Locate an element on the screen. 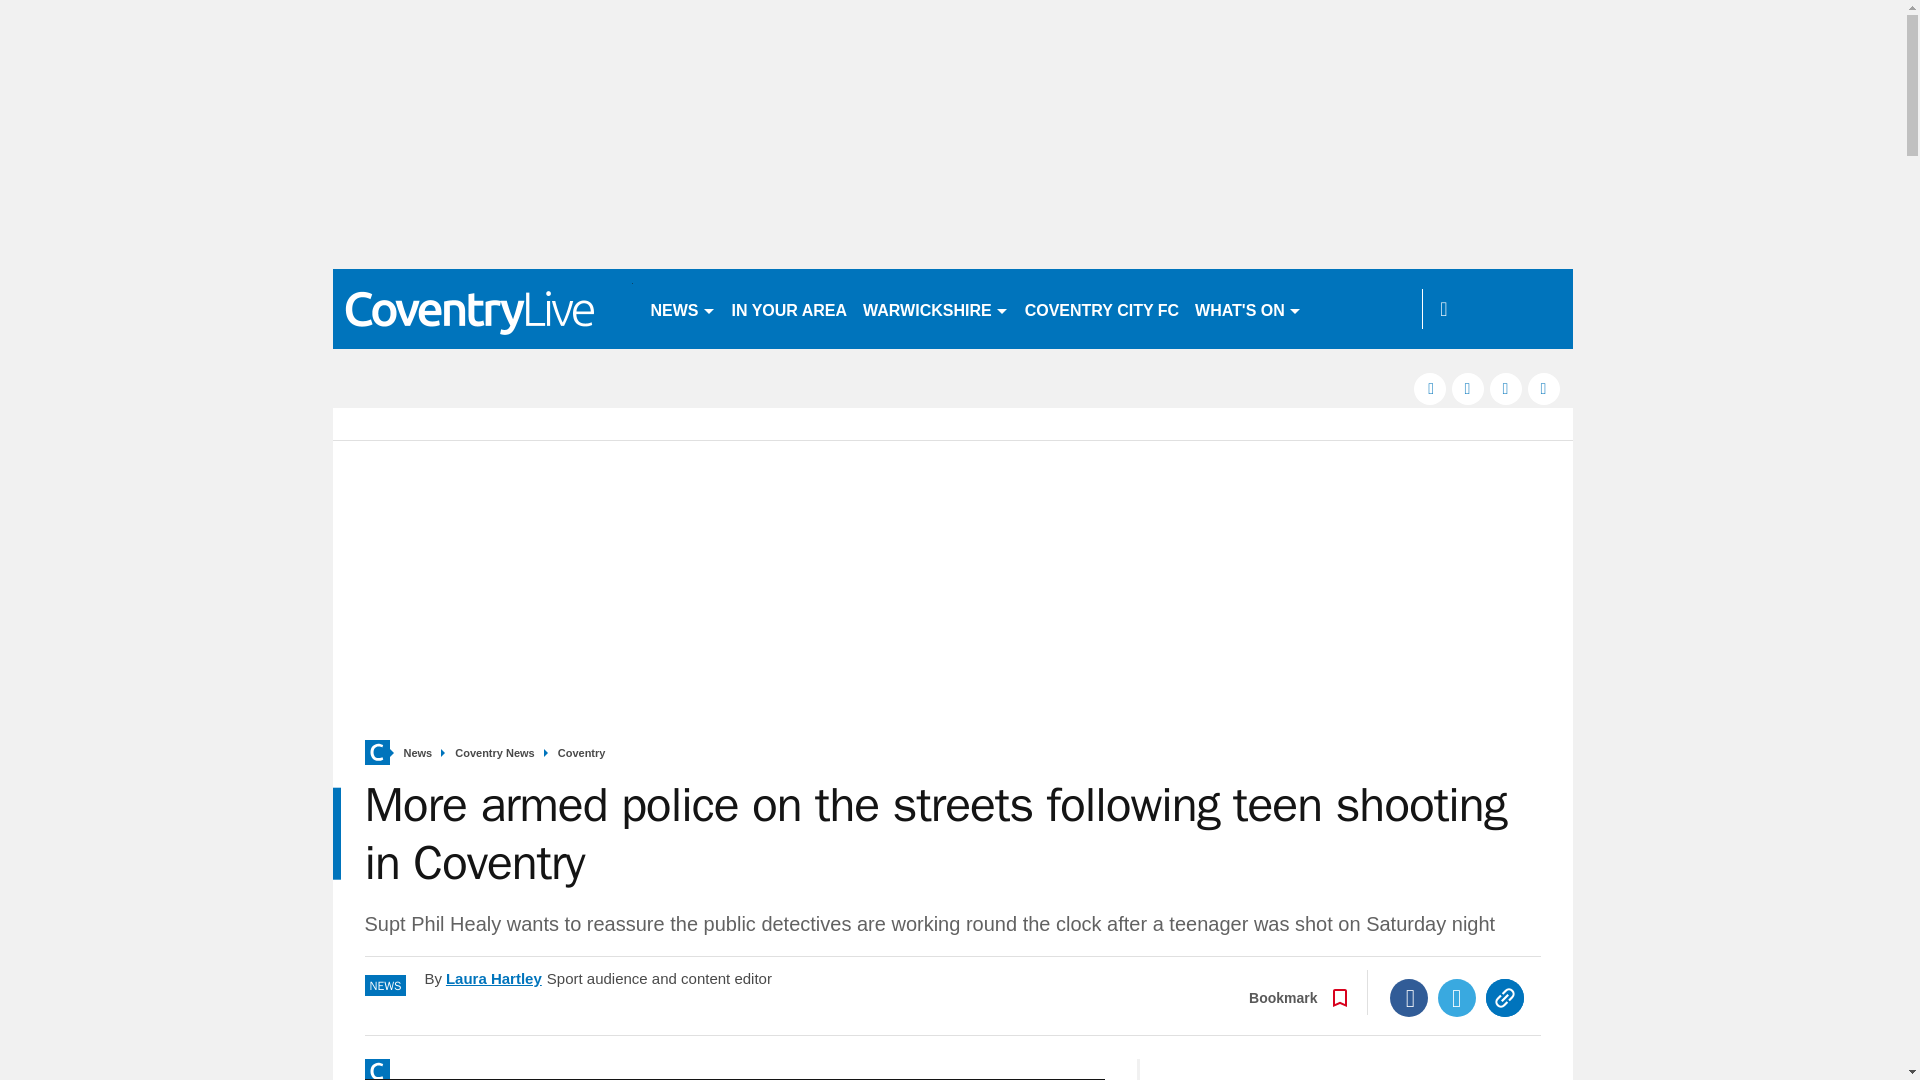  twitter is located at coordinates (1468, 388).